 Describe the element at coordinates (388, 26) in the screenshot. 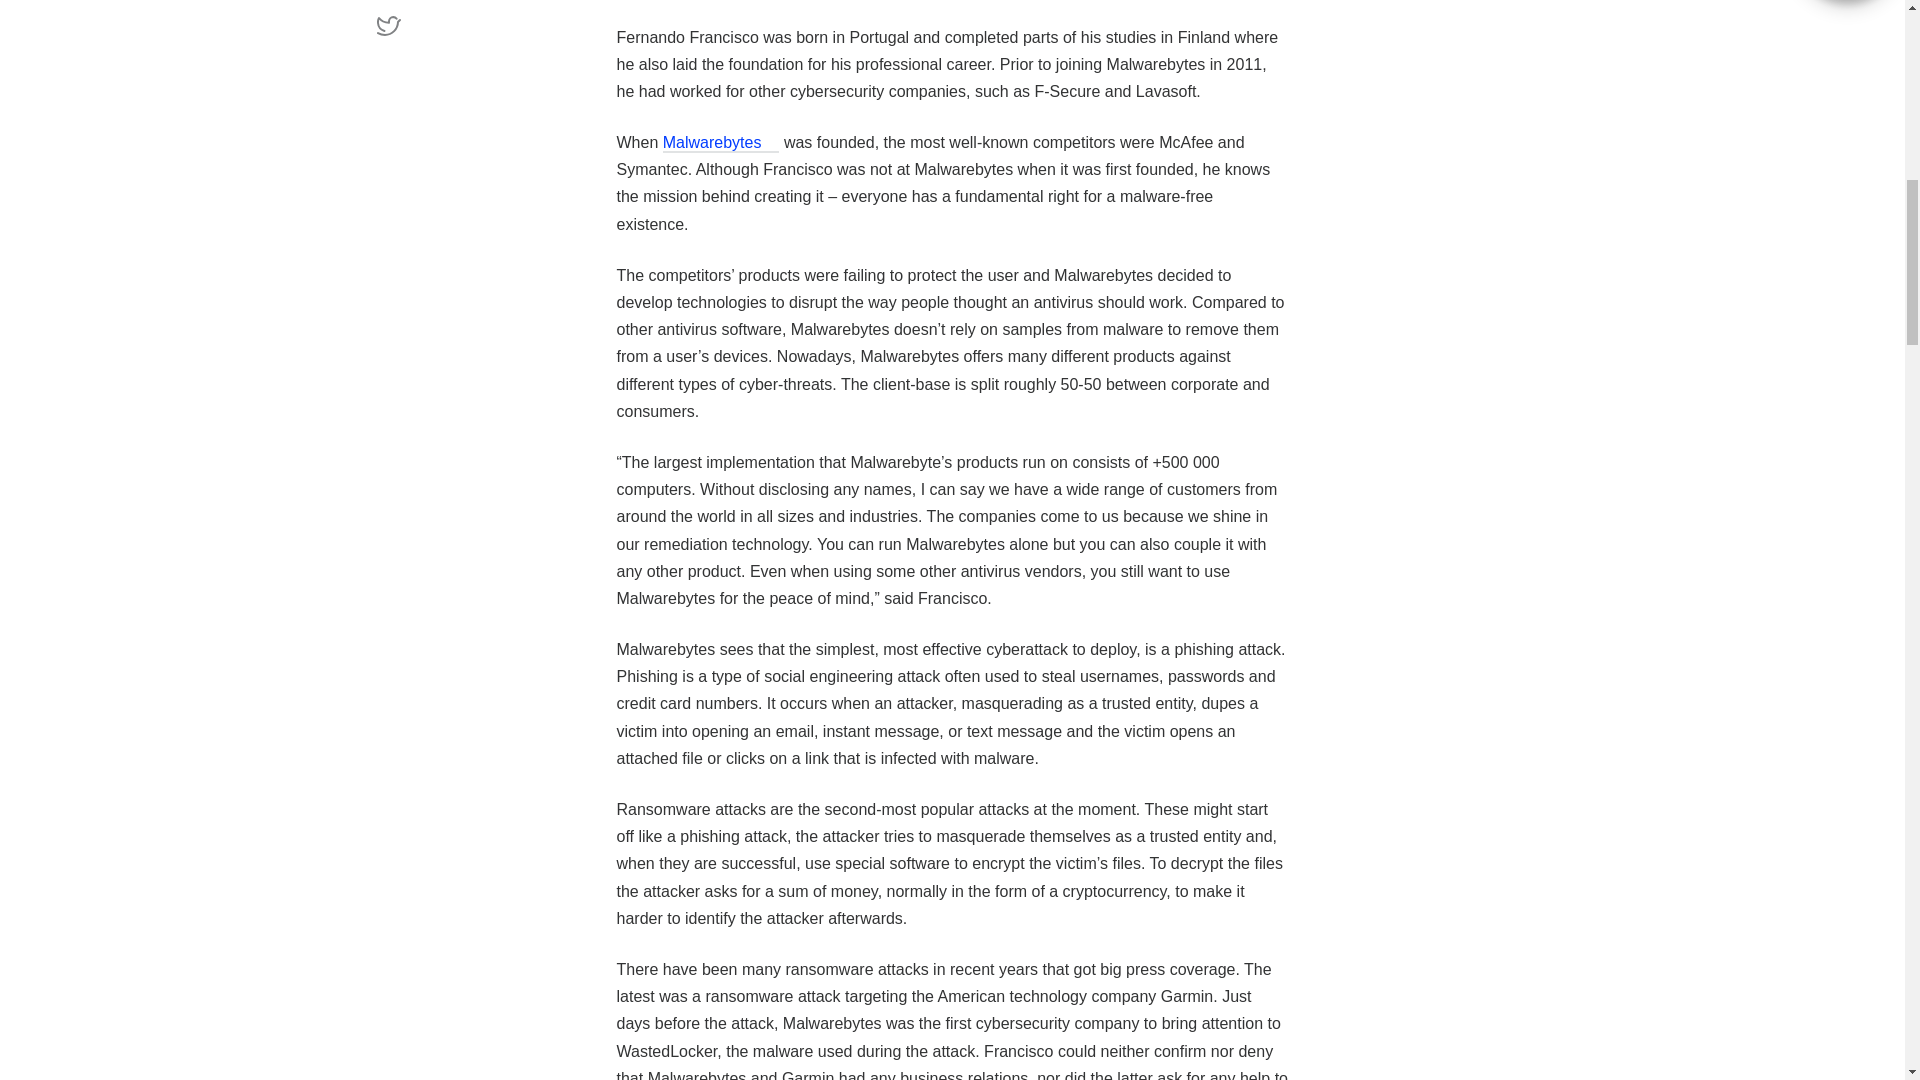

I see `icon-small-twitter` at that location.